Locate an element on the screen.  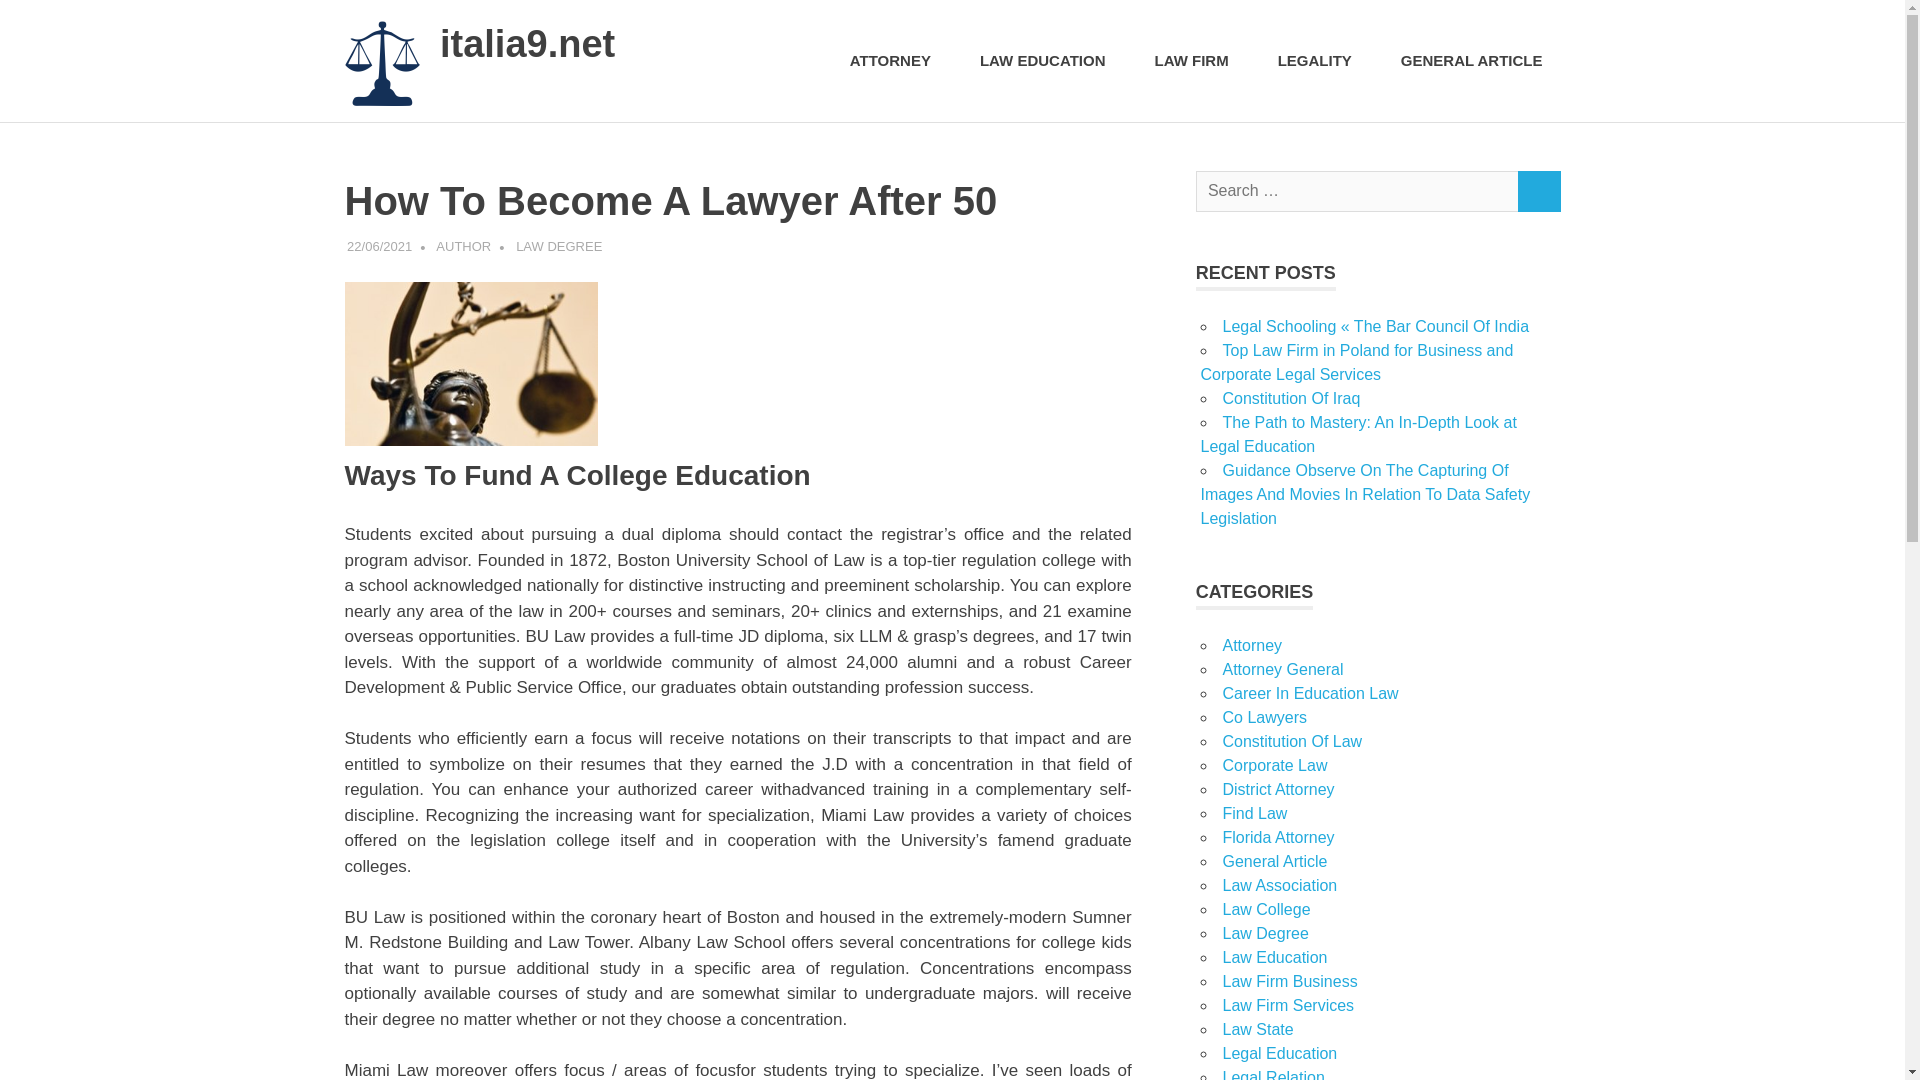
Search for: is located at coordinates (1357, 190).